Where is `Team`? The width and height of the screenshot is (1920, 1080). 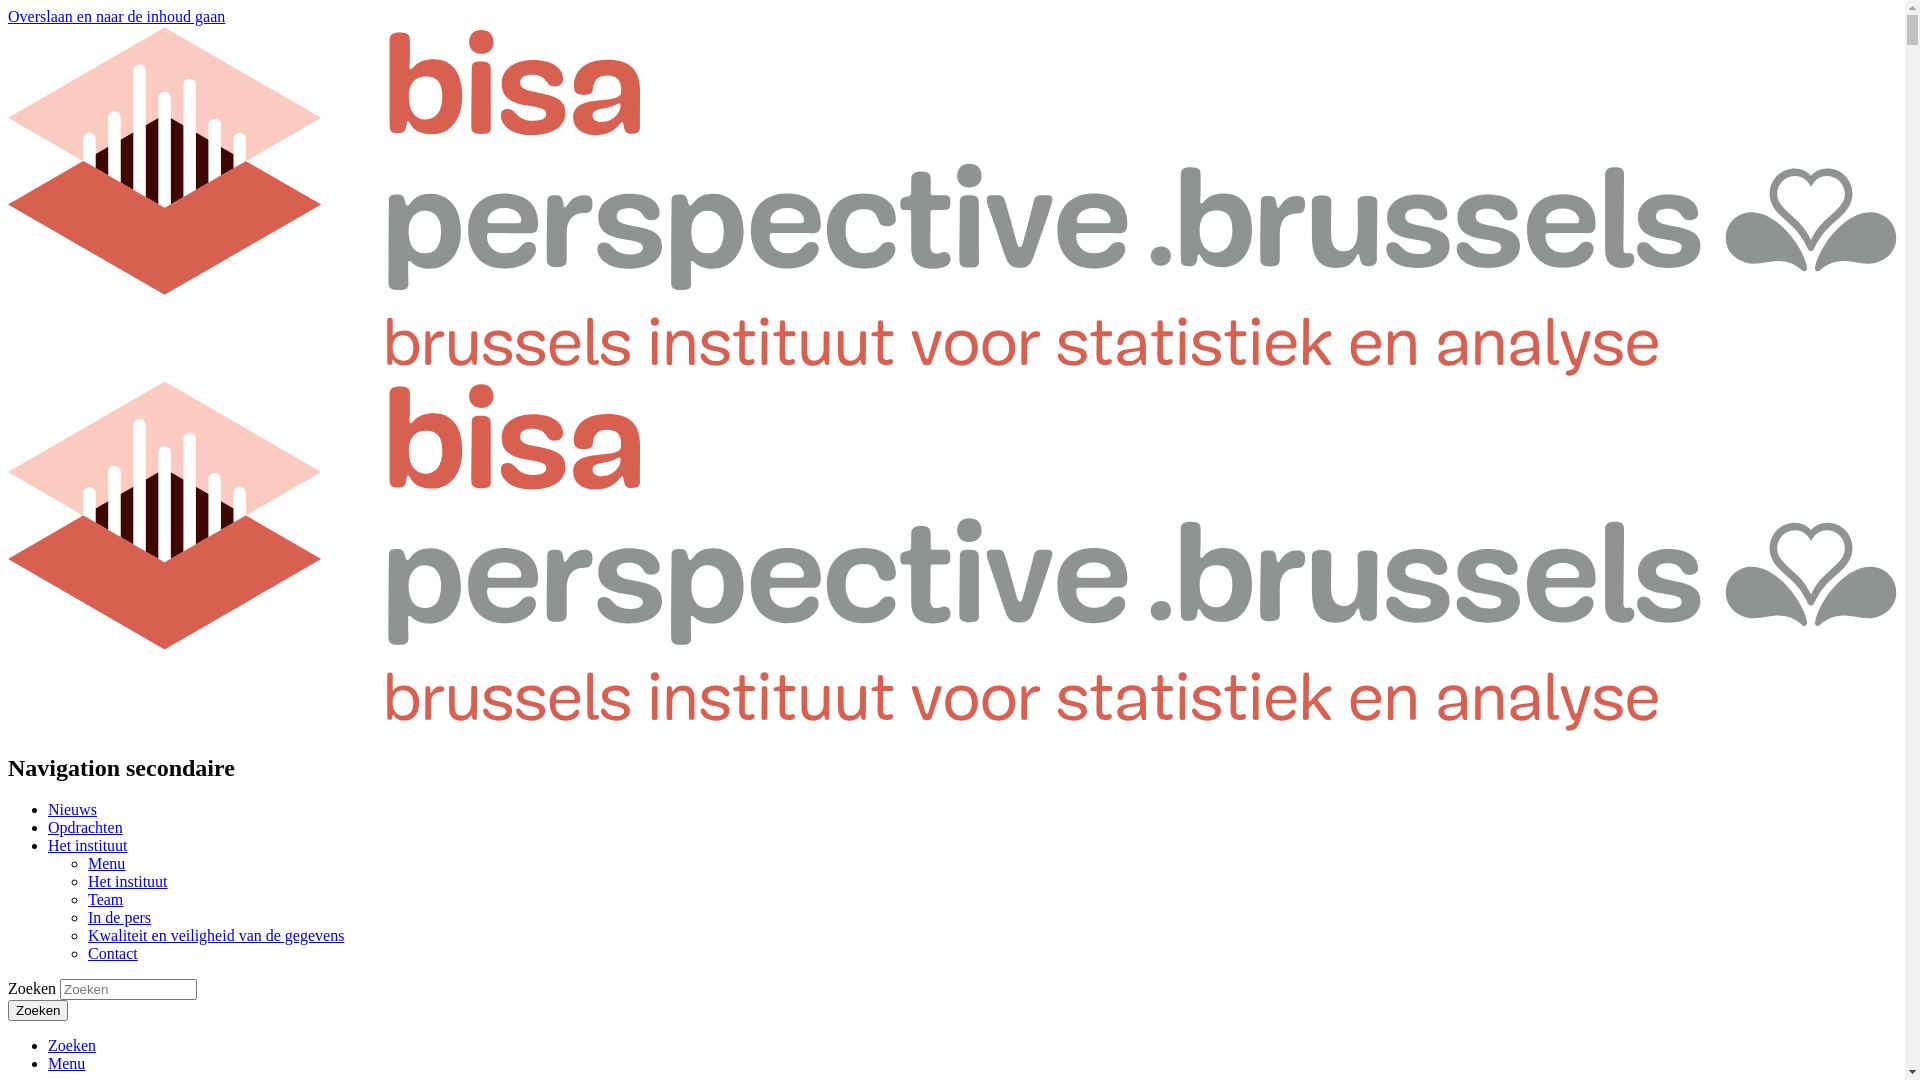
Team is located at coordinates (105, 900).